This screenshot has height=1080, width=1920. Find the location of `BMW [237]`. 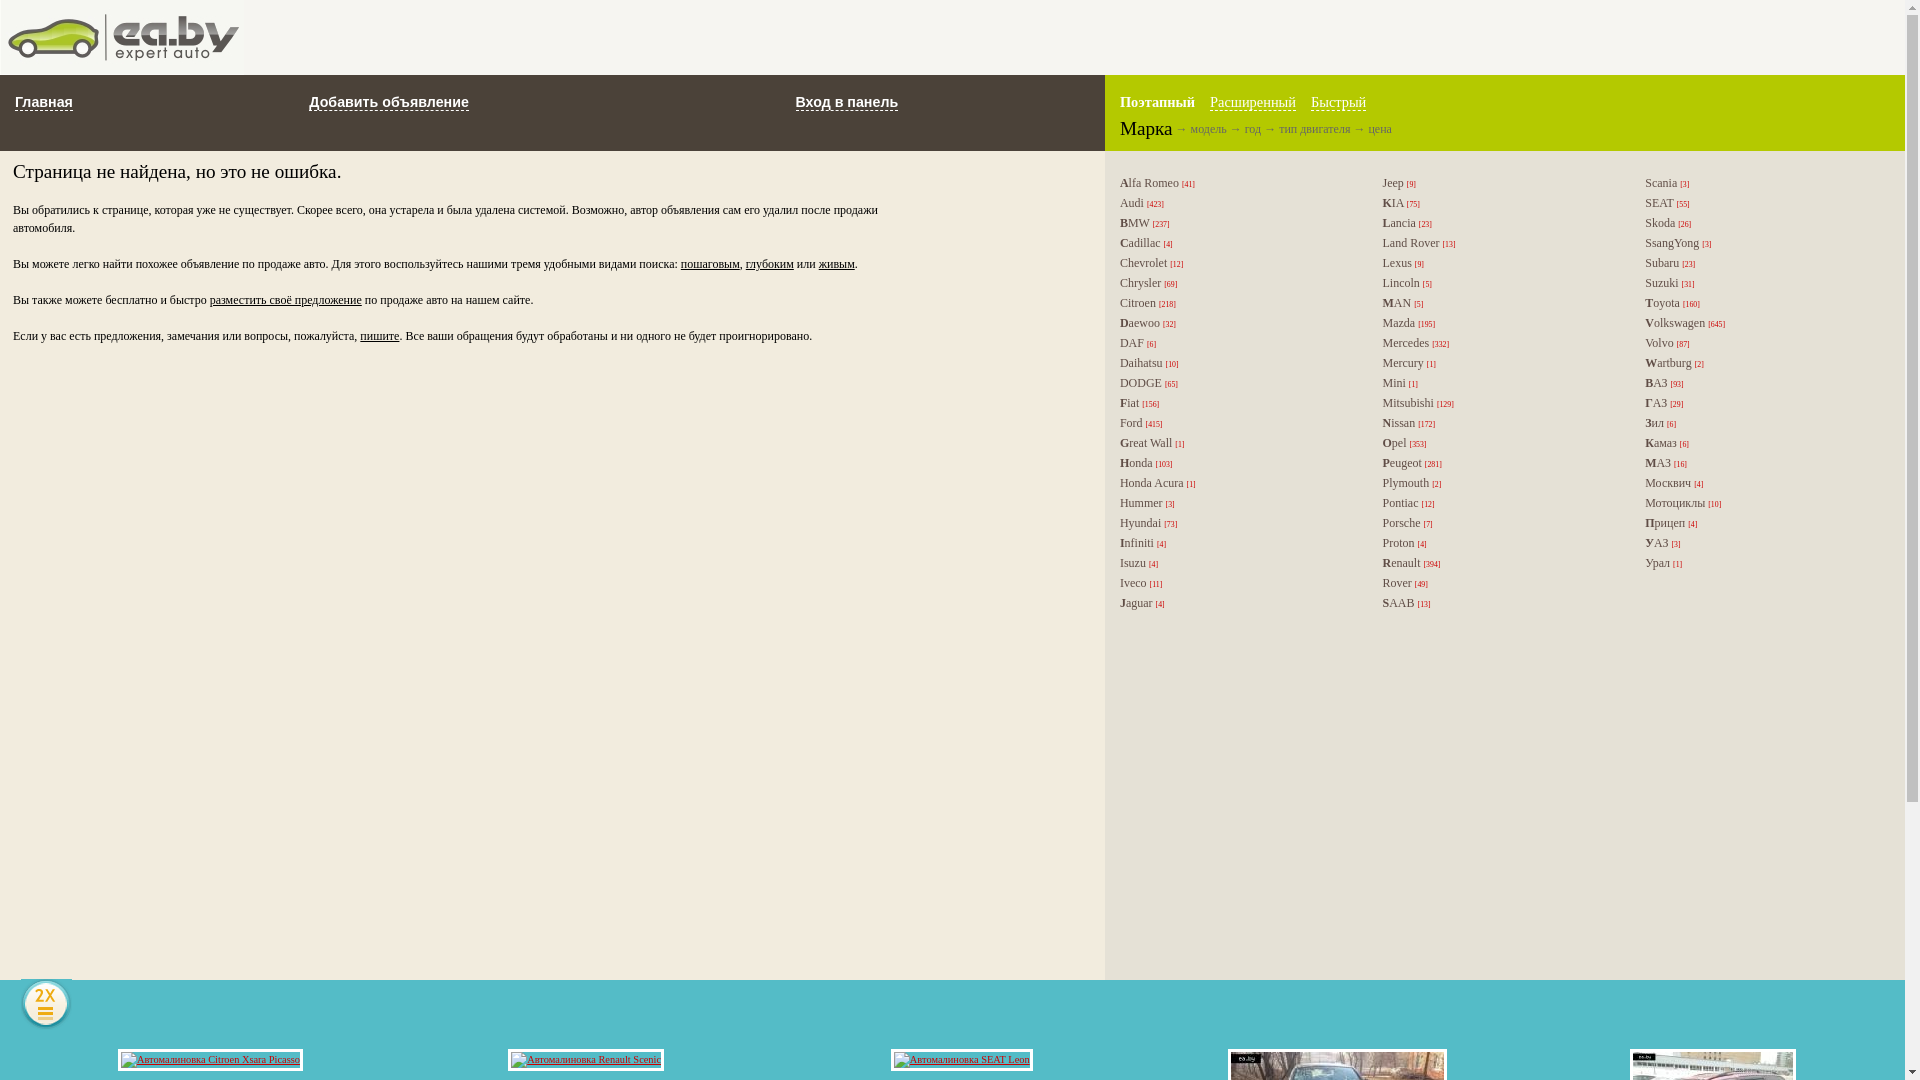

BMW [237] is located at coordinates (1236, 224).